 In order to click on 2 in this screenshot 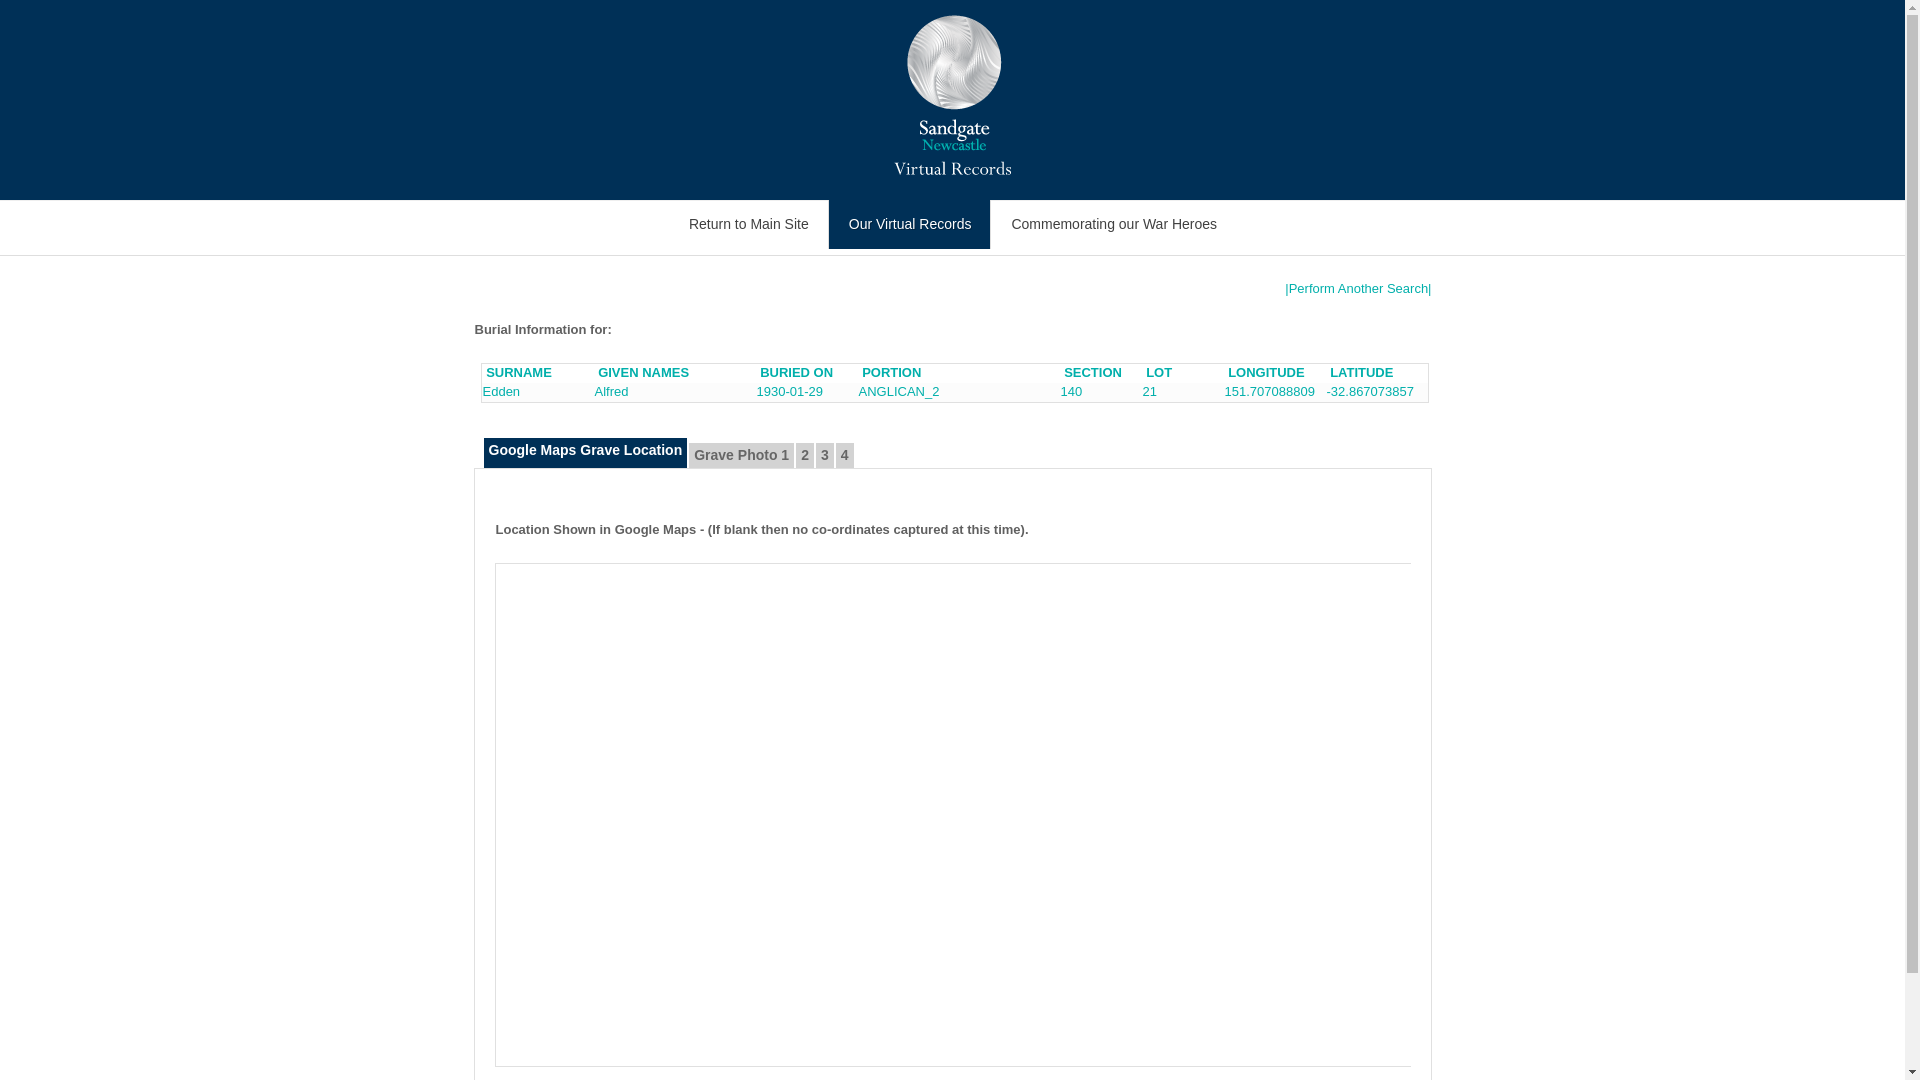, I will do `click(805, 456)`.